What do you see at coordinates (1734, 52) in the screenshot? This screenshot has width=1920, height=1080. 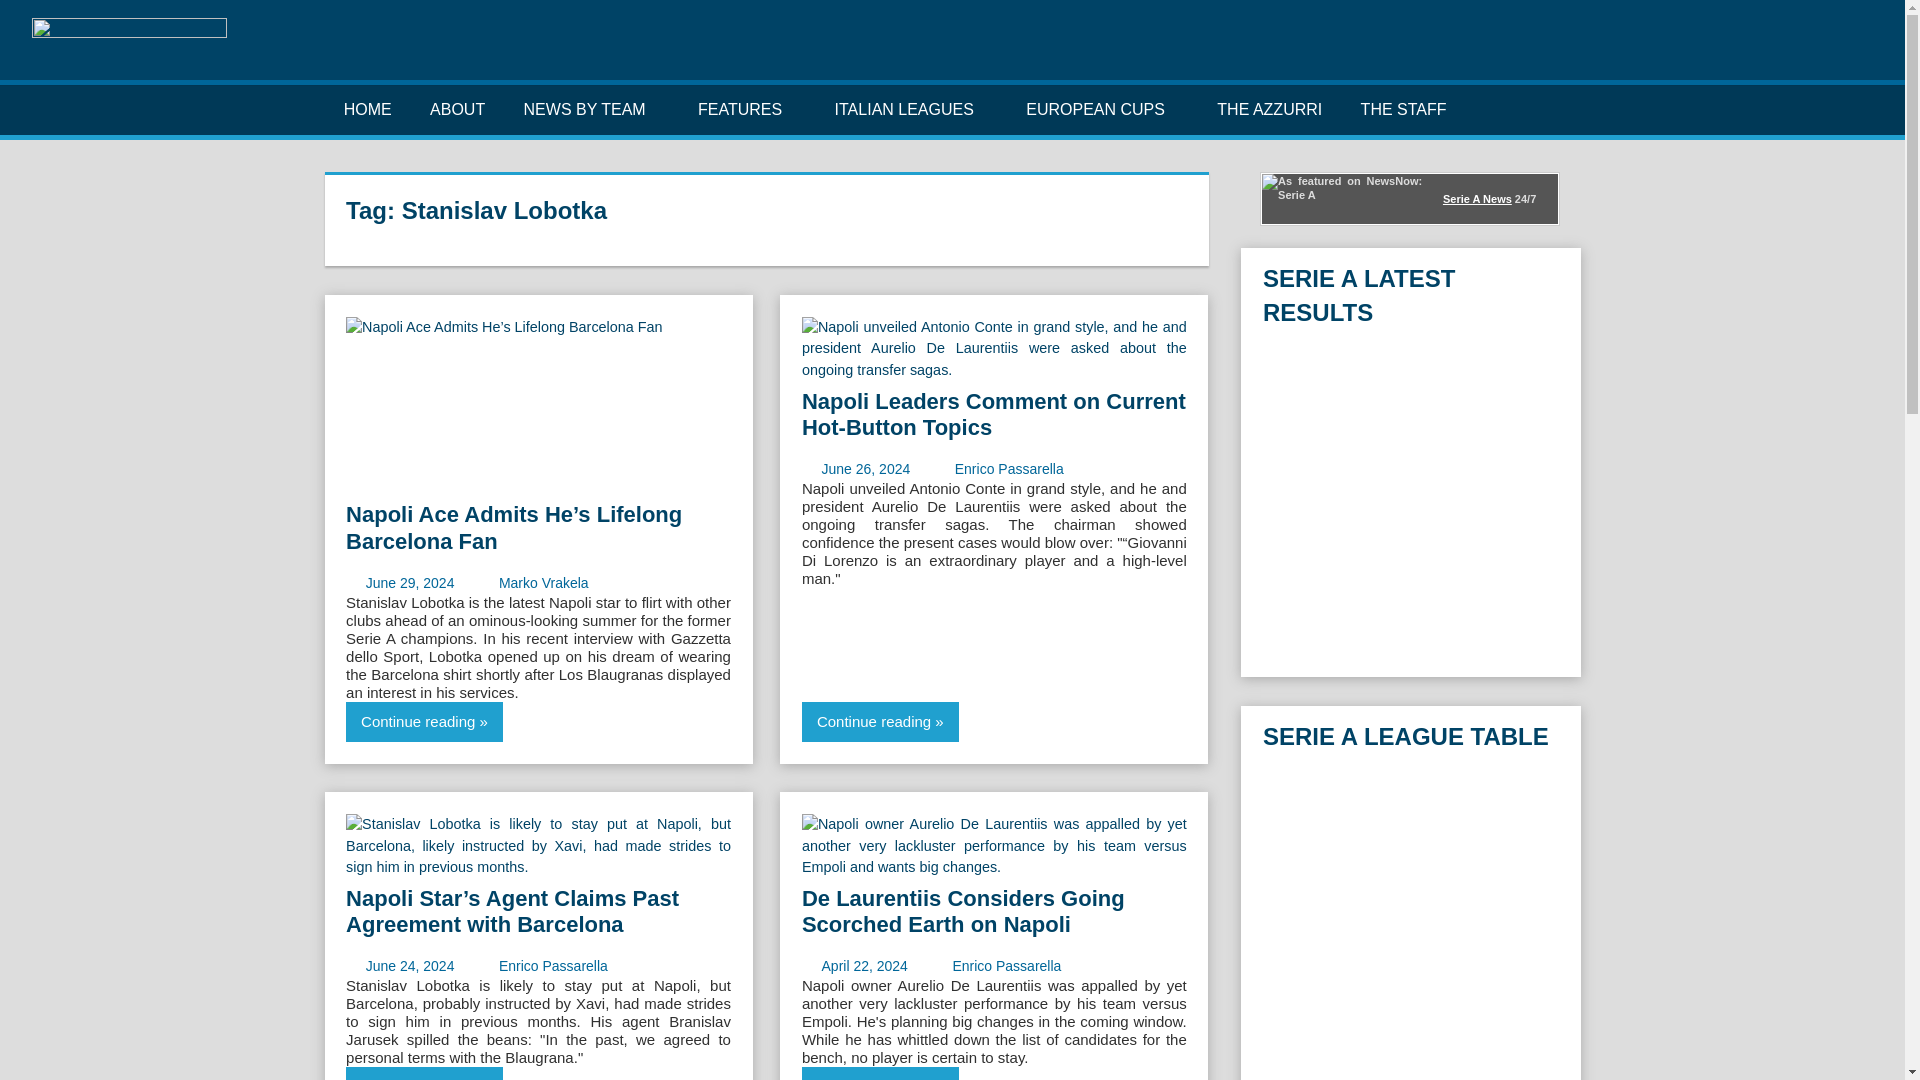 I see `Facebook` at bounding box center [1734, 52].